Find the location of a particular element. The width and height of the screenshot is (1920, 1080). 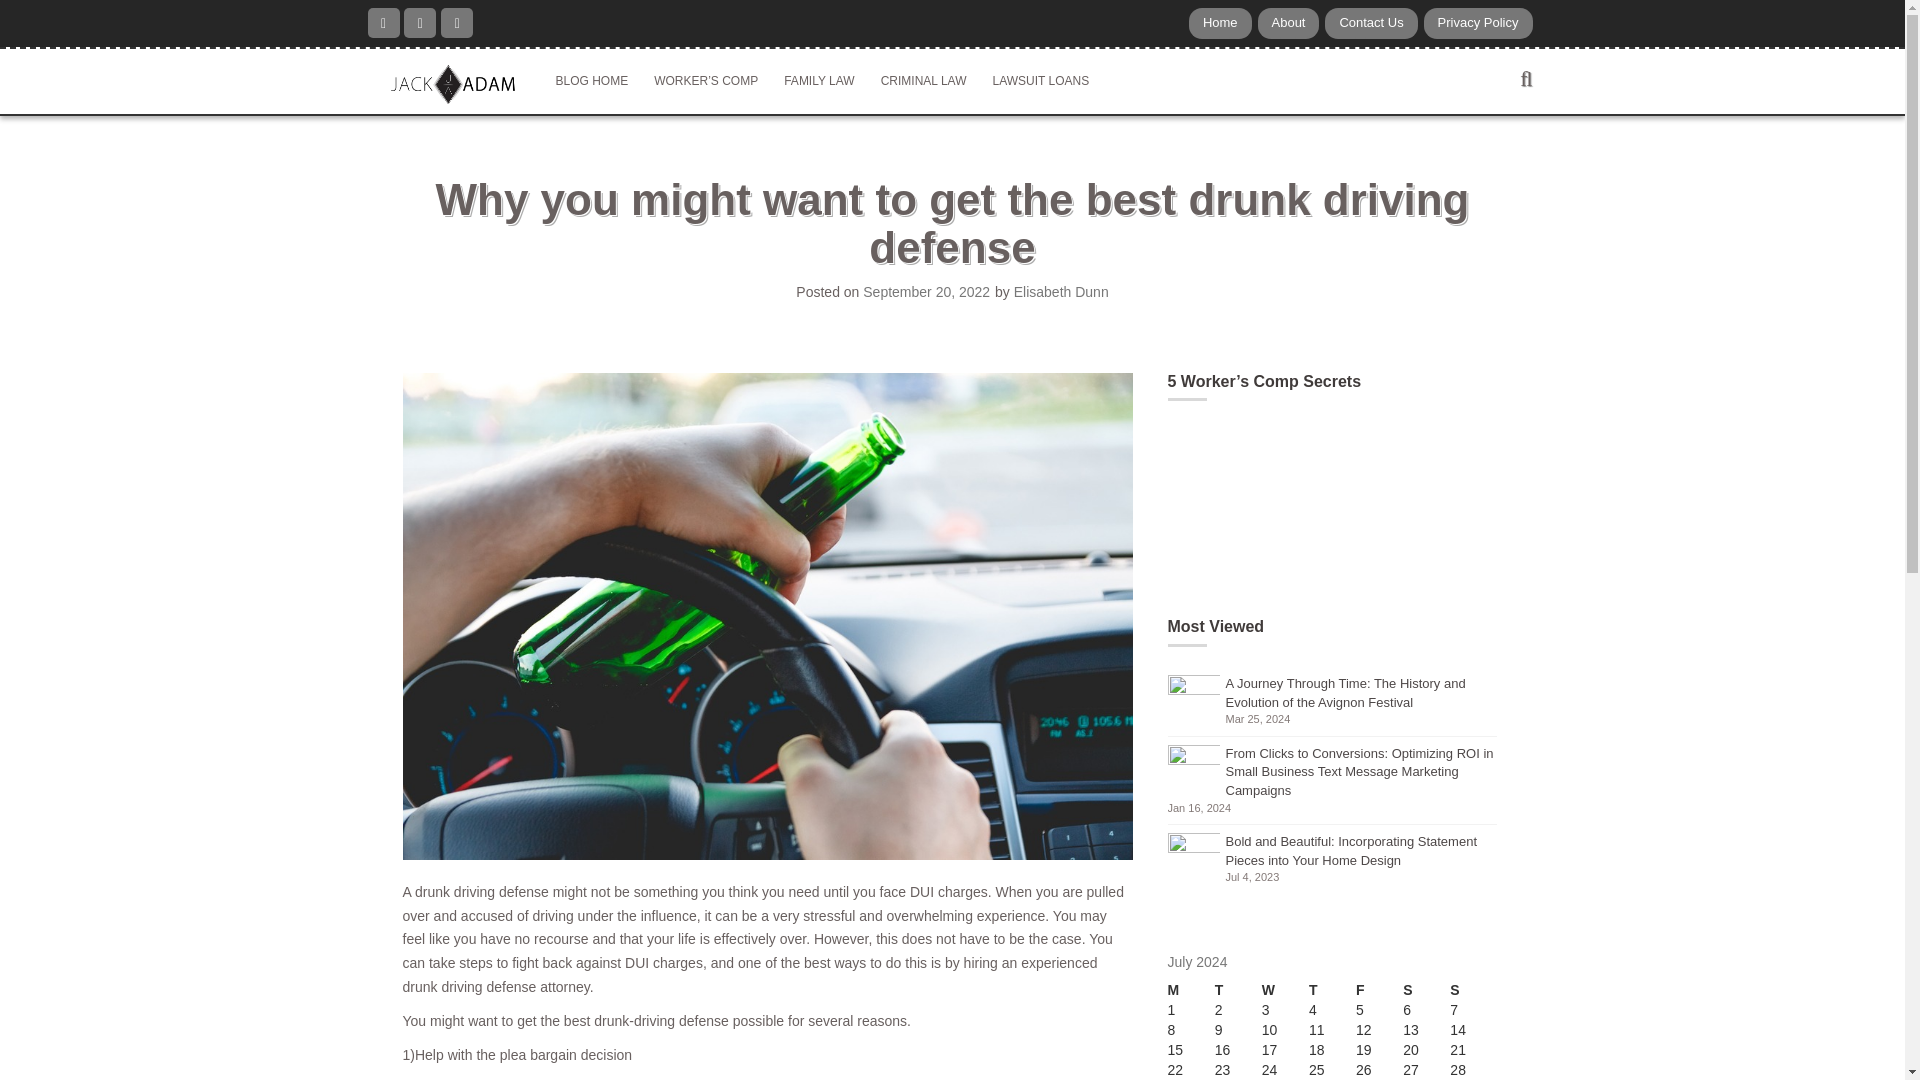

Friday is located at coordinates (1379, 990).